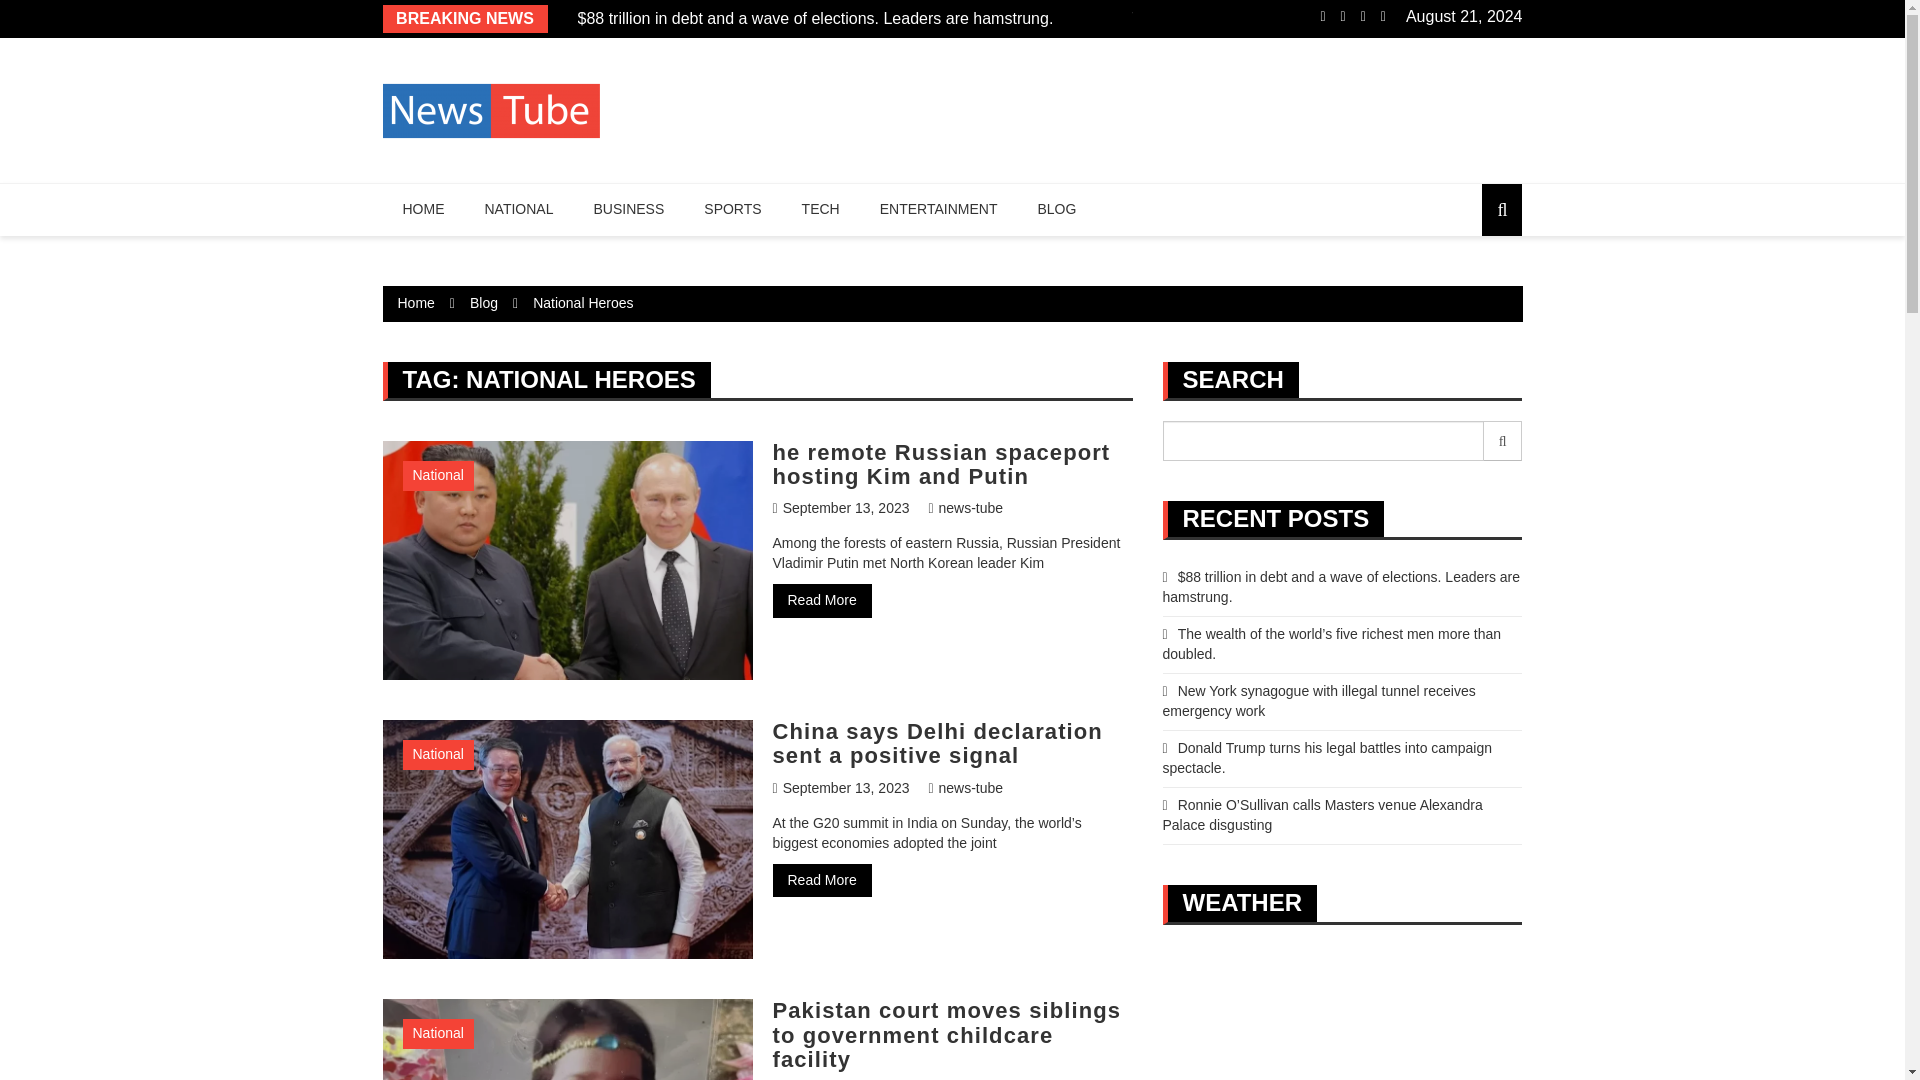 The width and height of the screenshot is (1920, 1080). I want to click on ENTERTAINMENT, so click(938, 210).